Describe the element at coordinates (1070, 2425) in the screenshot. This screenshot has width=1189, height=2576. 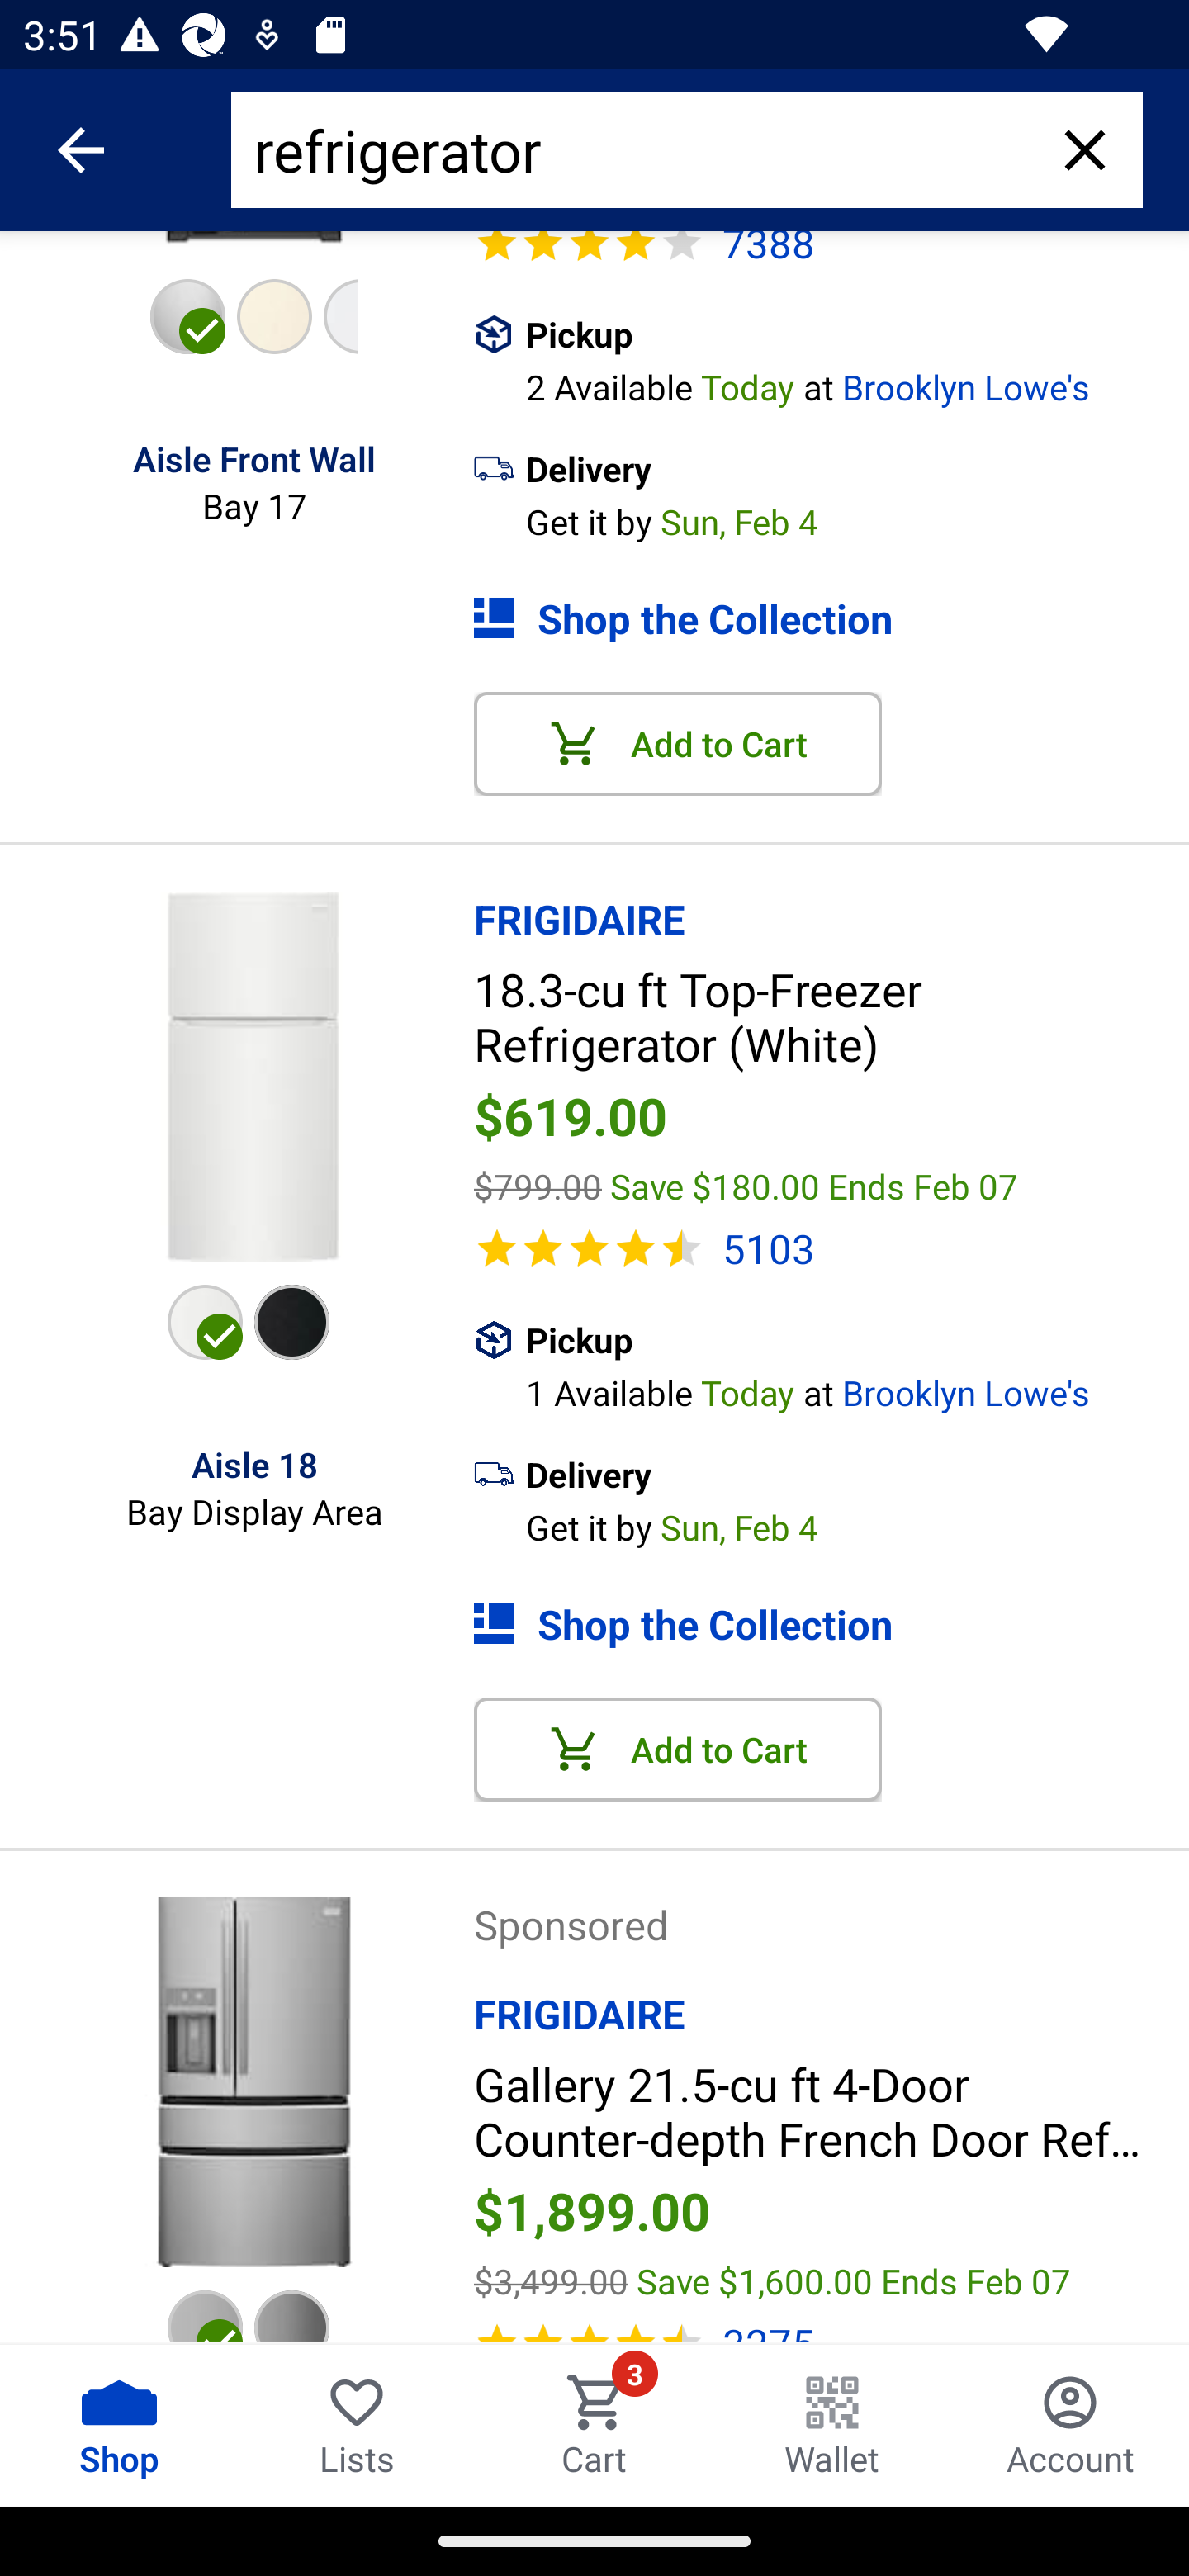
I see `Account` at that location.